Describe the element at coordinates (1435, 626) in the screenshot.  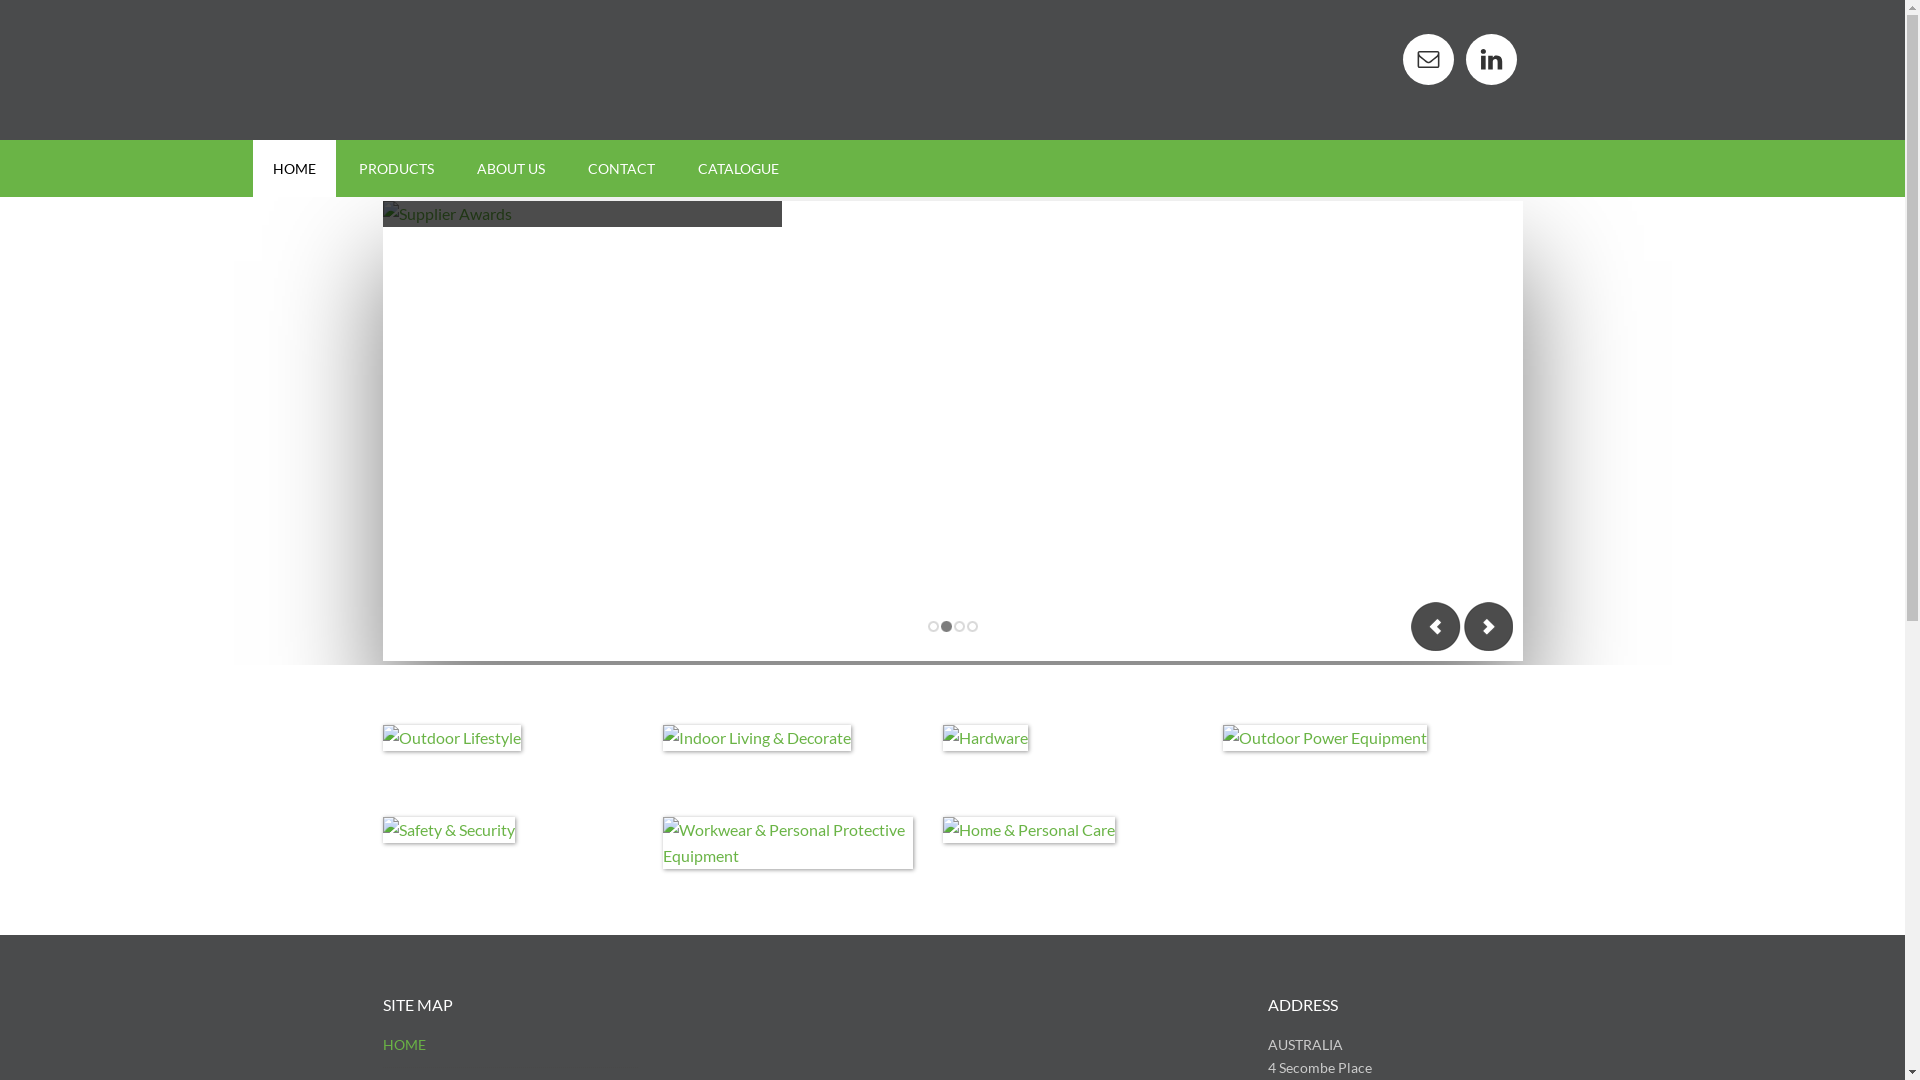
I see `Previous` at that location.